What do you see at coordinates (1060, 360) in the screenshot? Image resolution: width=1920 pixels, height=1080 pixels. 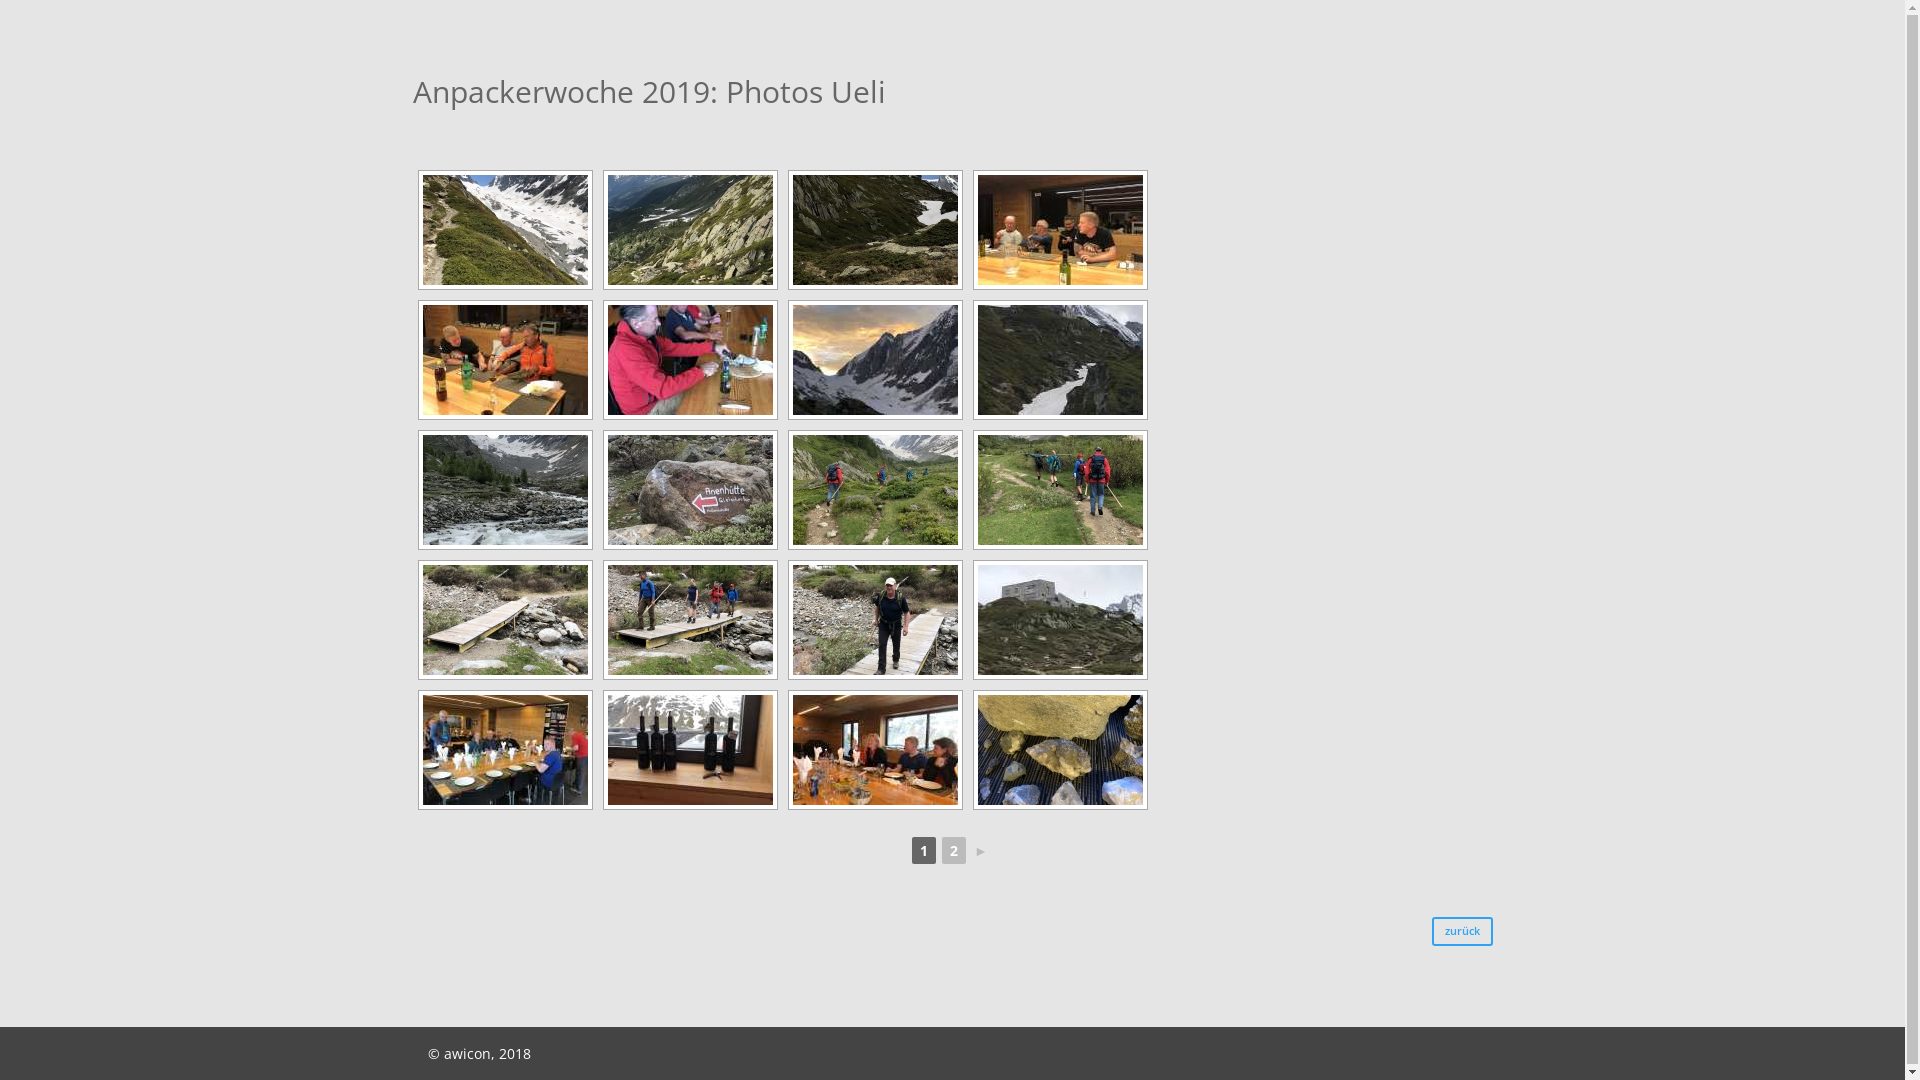 I see `IMG_3345-min` at bounding box center [1060, 360].